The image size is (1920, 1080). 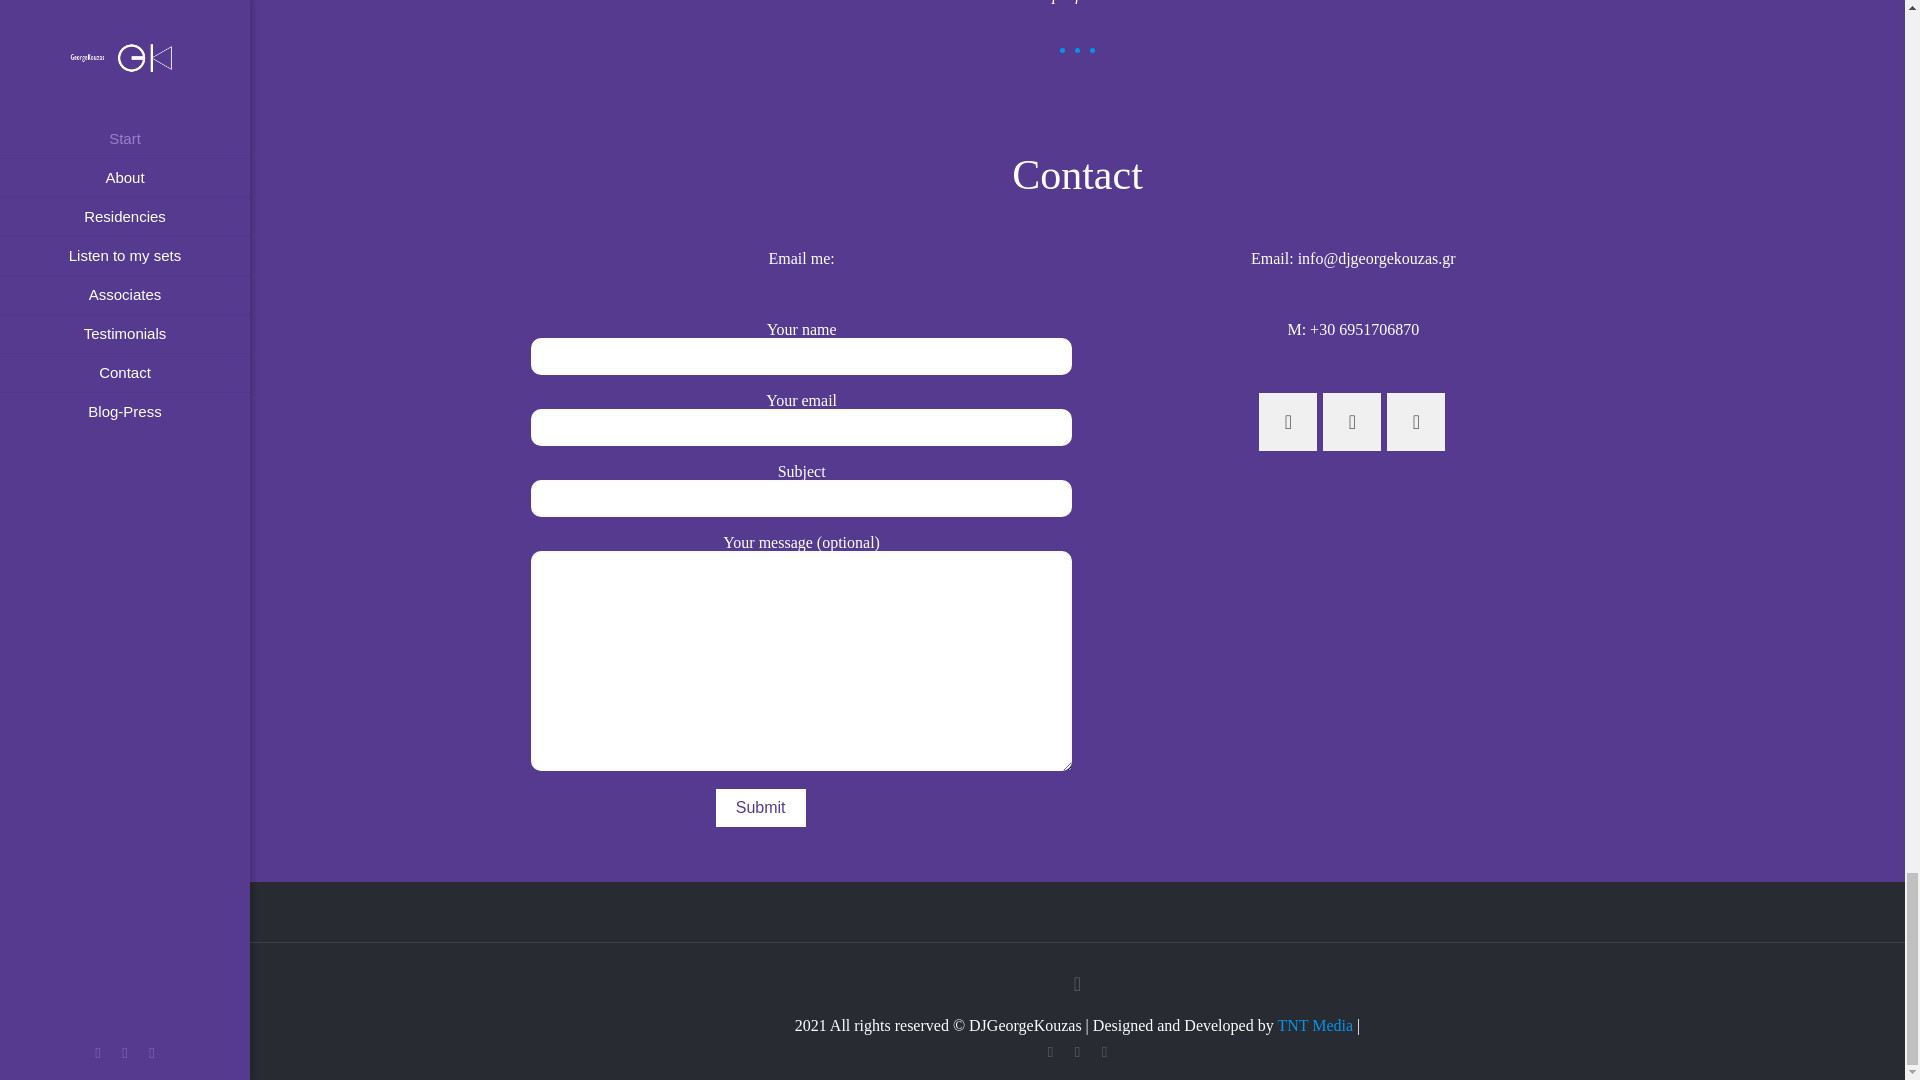 What do you see at coordinates (761, 808) in the screenshot?
I see `Submit` at bounding box center [761, 808].